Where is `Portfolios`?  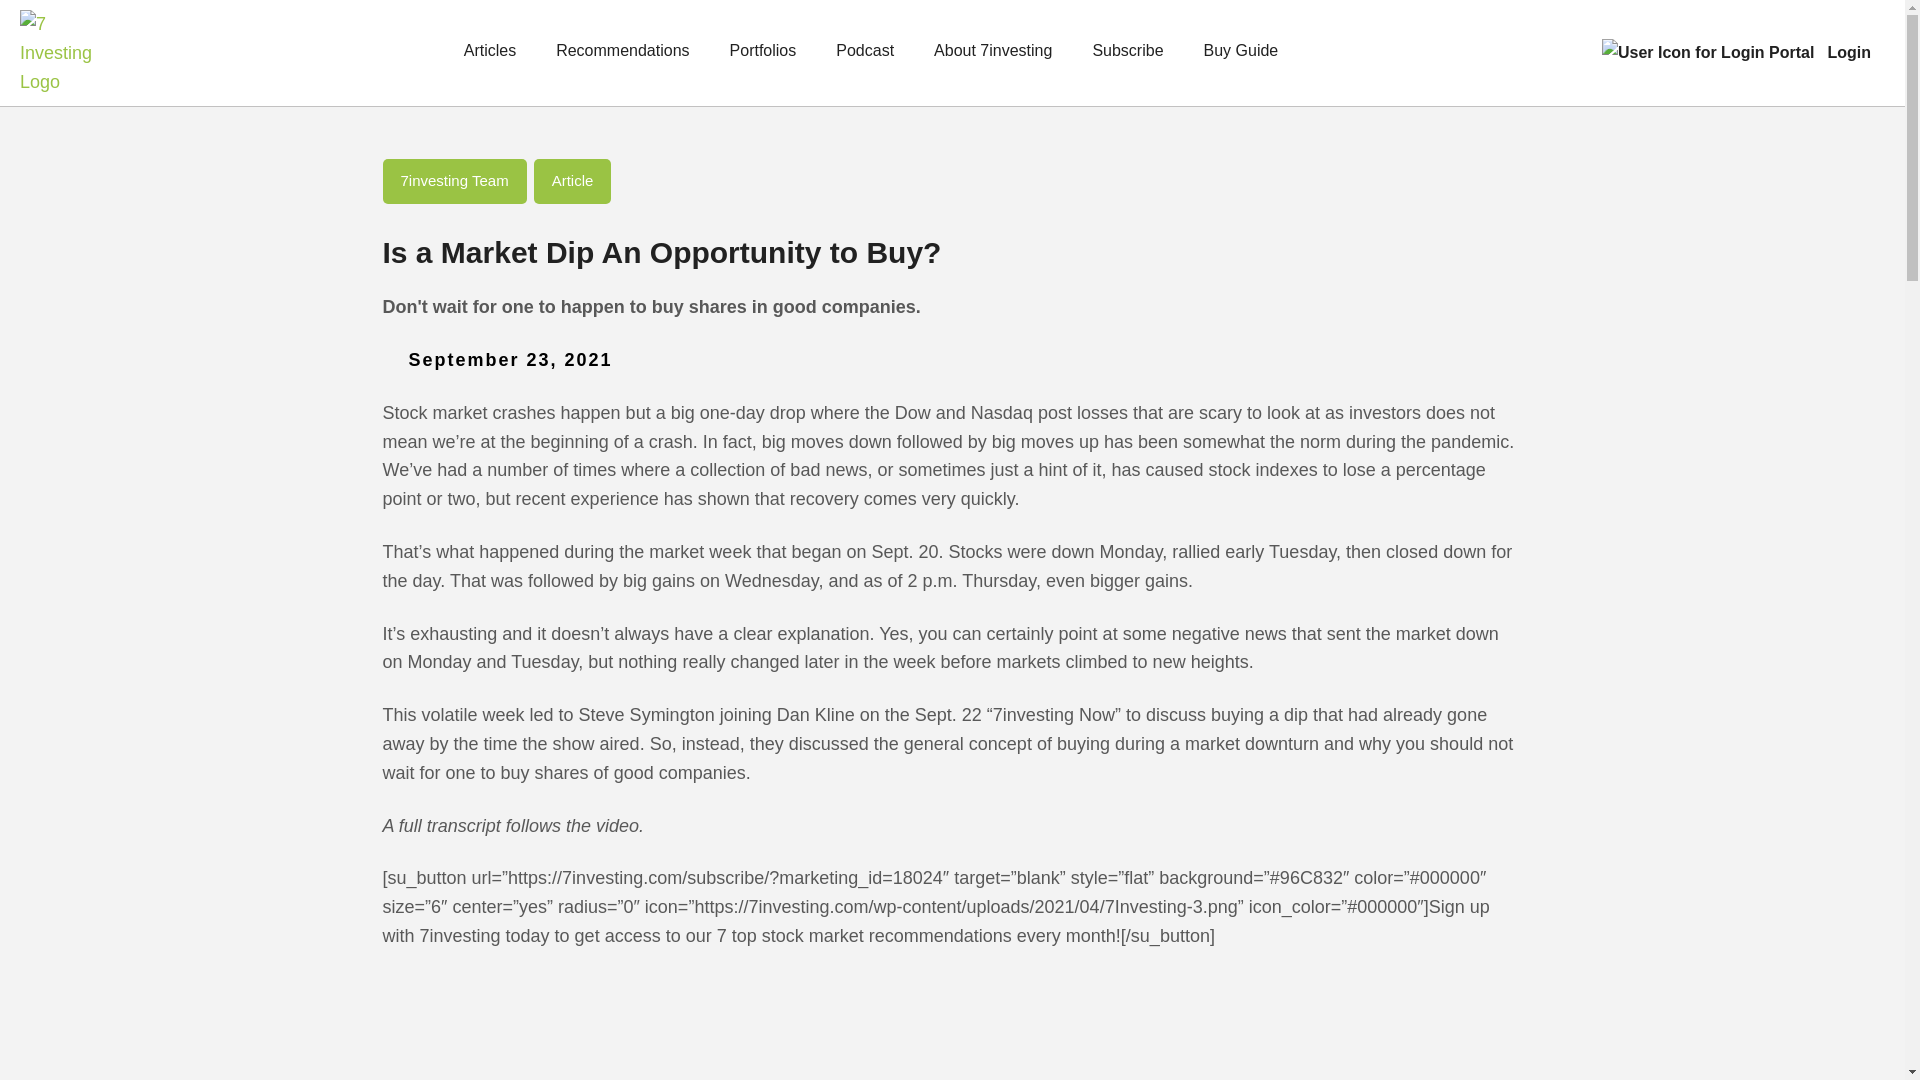
Portfolios is located at coordinates (762, 59).